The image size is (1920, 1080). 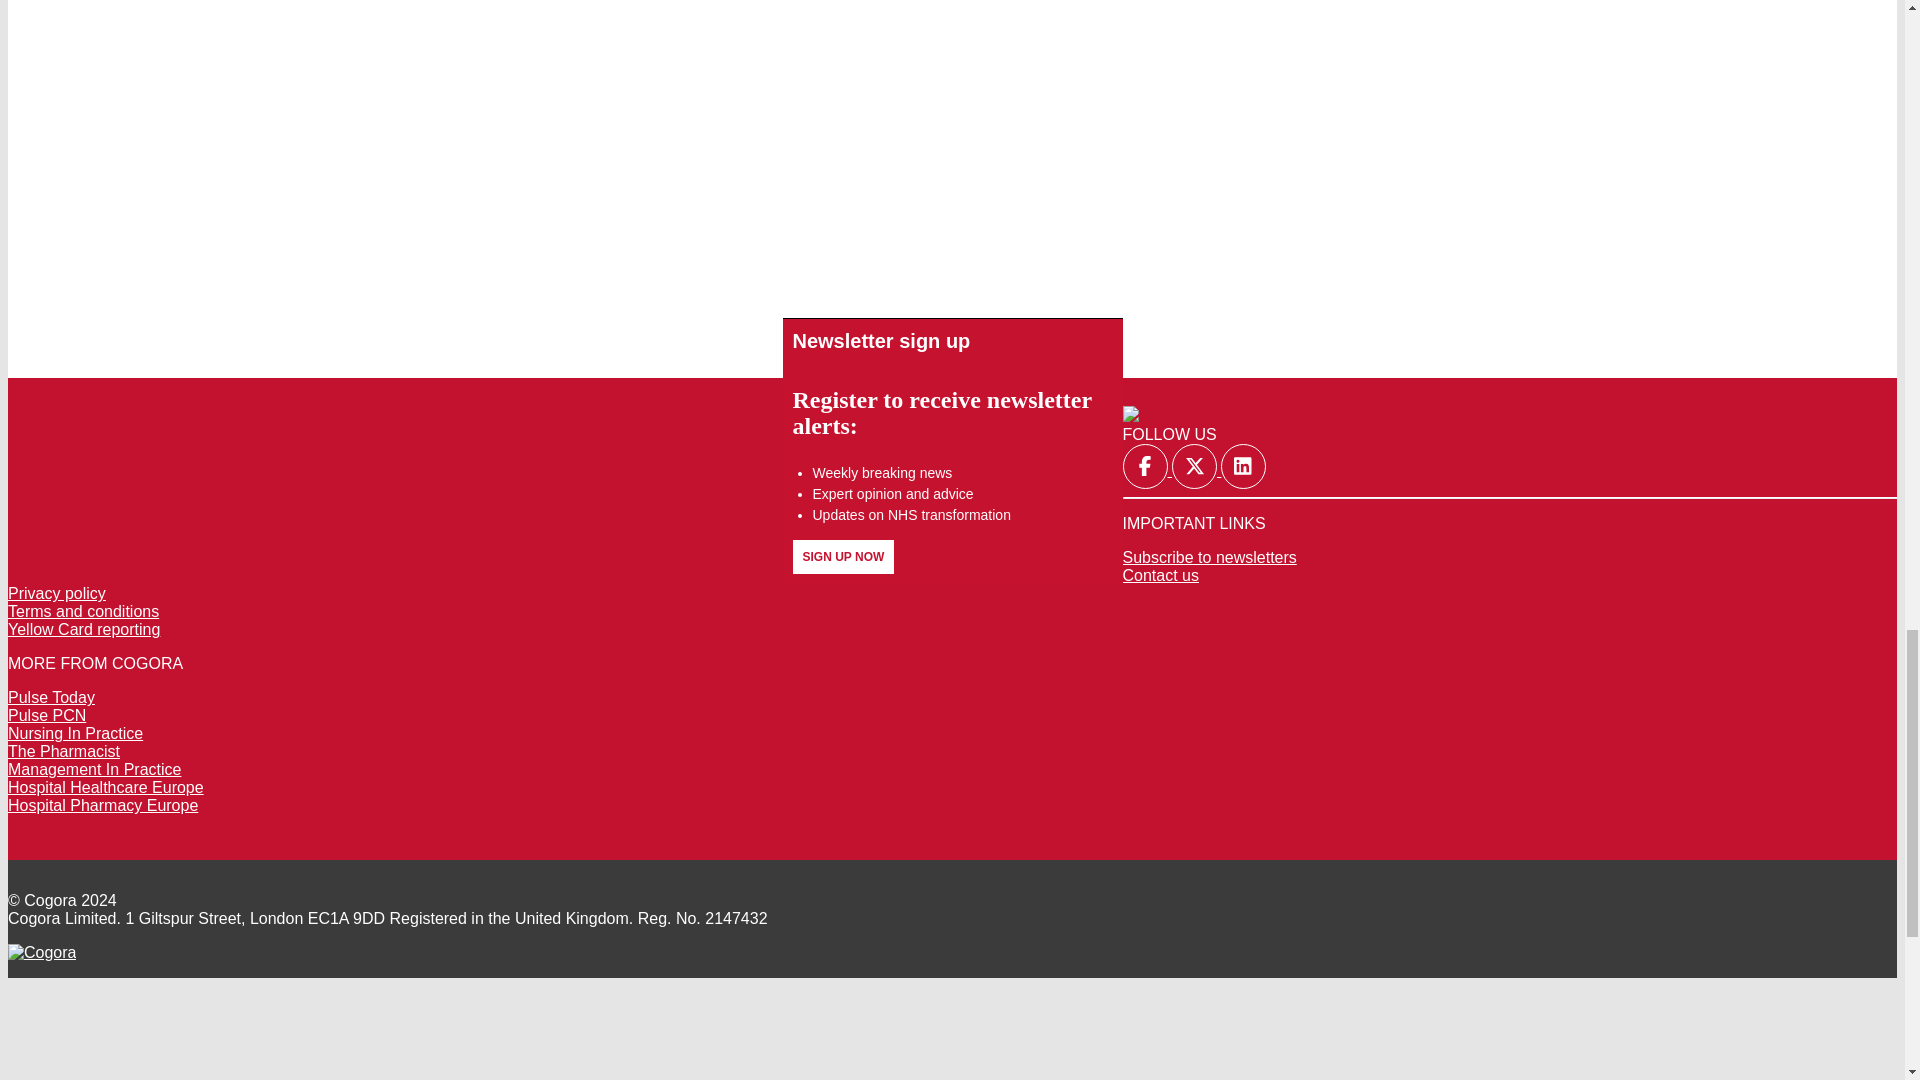 I want to click on Privacy policy, so click(x=56, y=593).